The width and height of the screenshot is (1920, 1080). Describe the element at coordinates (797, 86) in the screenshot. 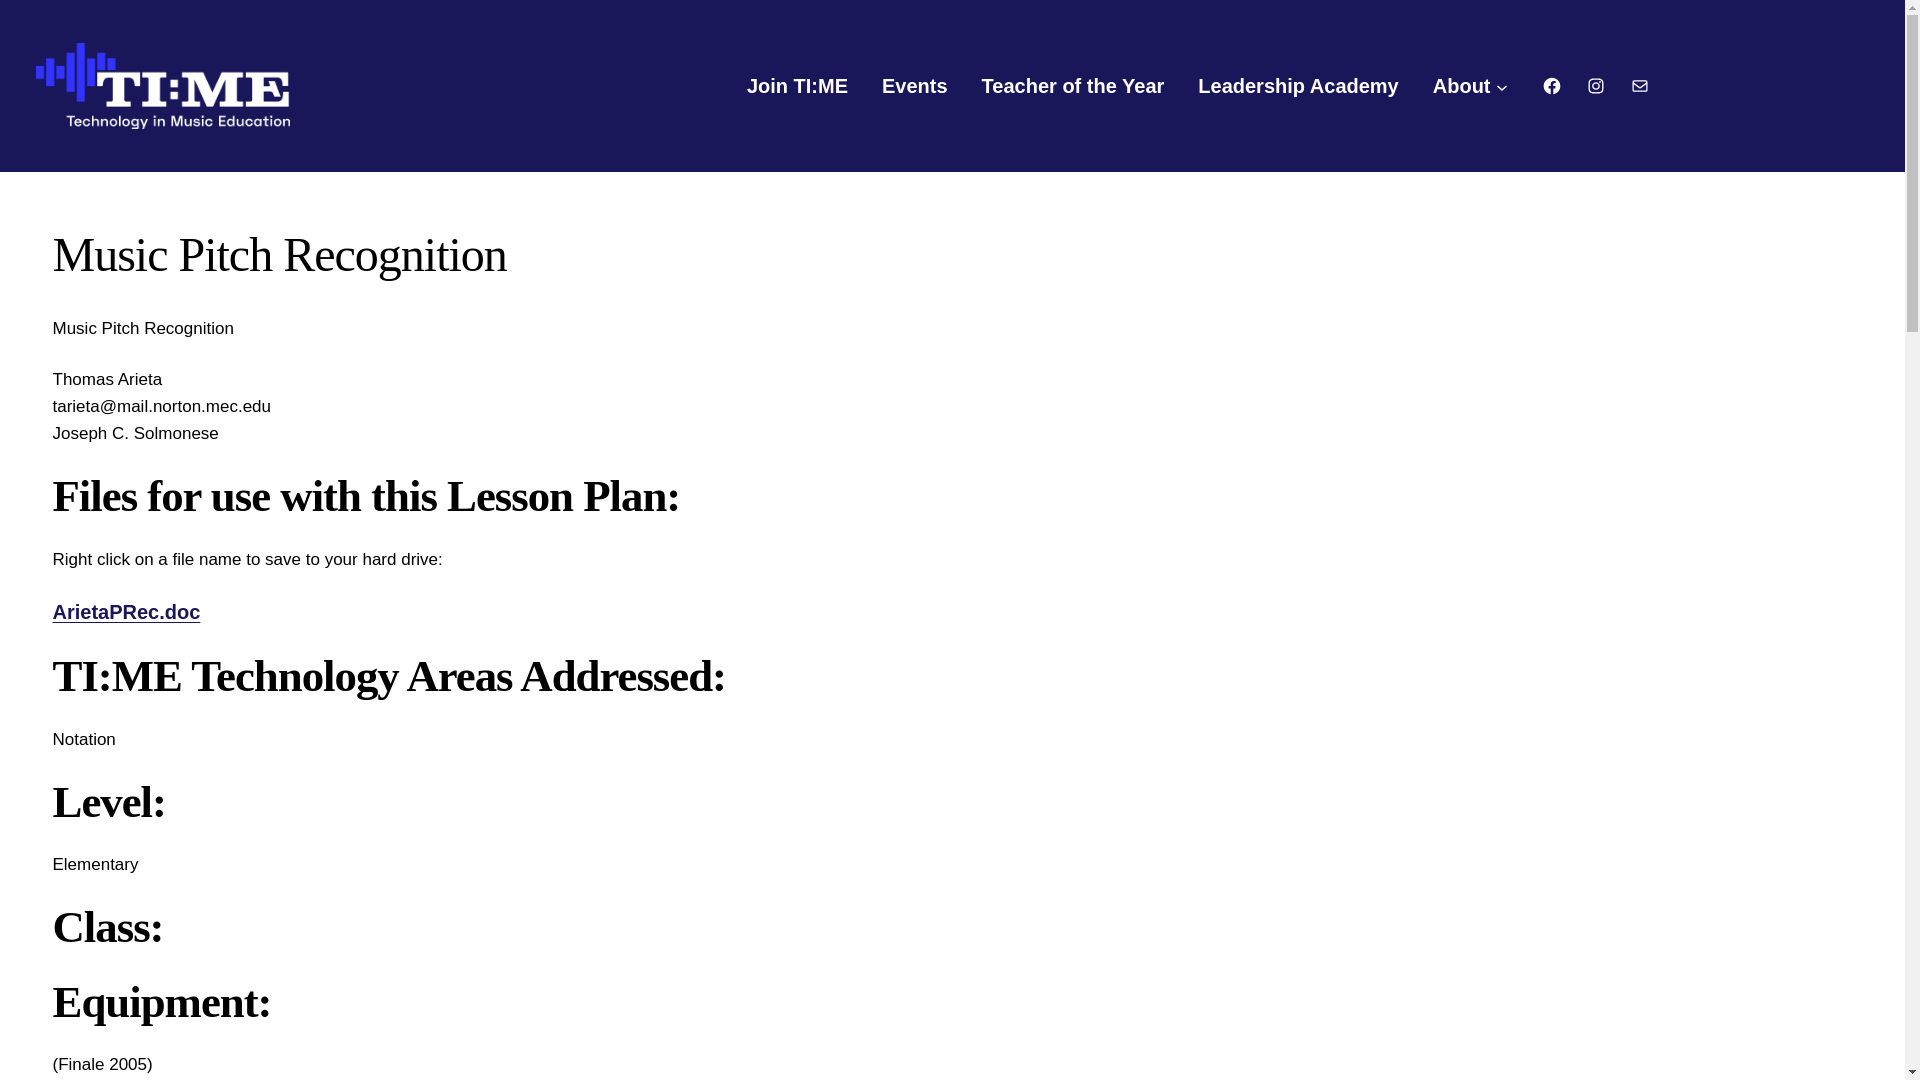

I see `Join TI:ME` at that location.